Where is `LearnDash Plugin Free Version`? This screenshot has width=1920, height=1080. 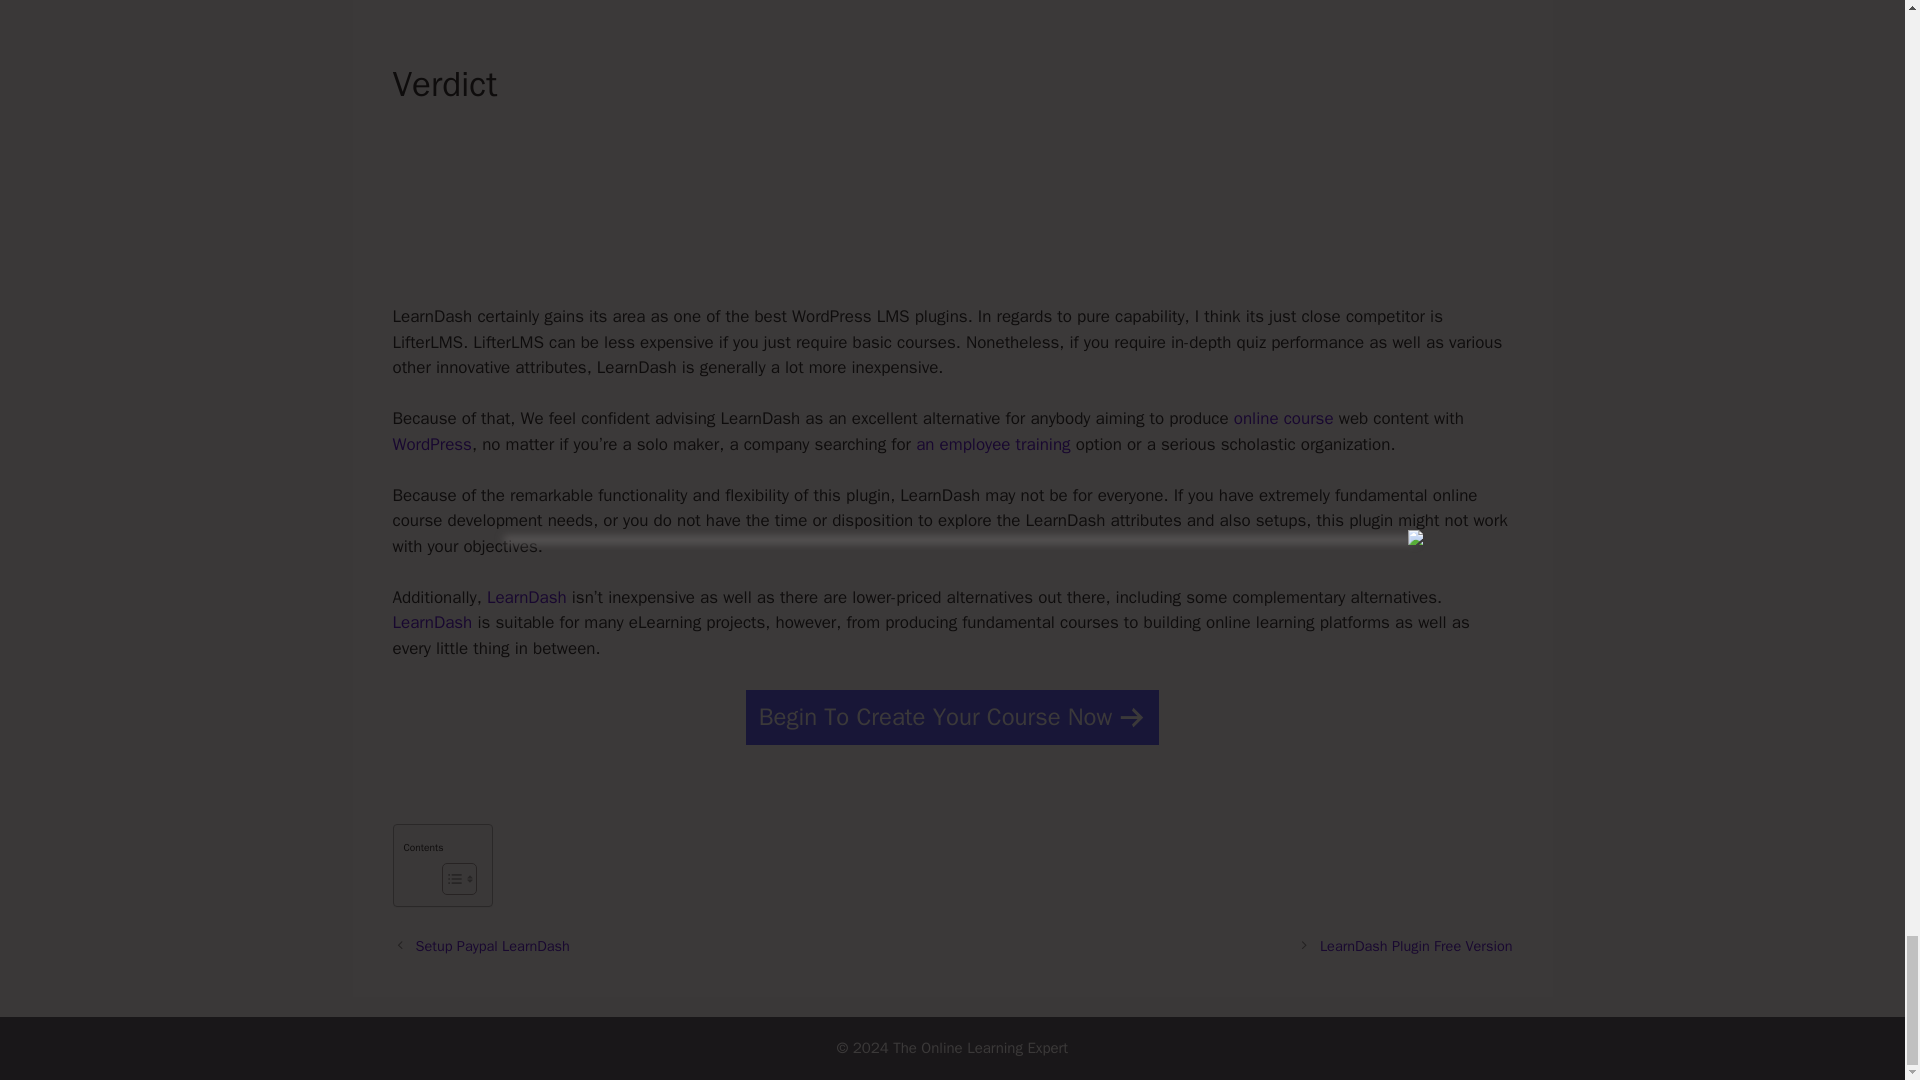 LearnDash Plugin Free Version is located at coordinates (1416, 946).